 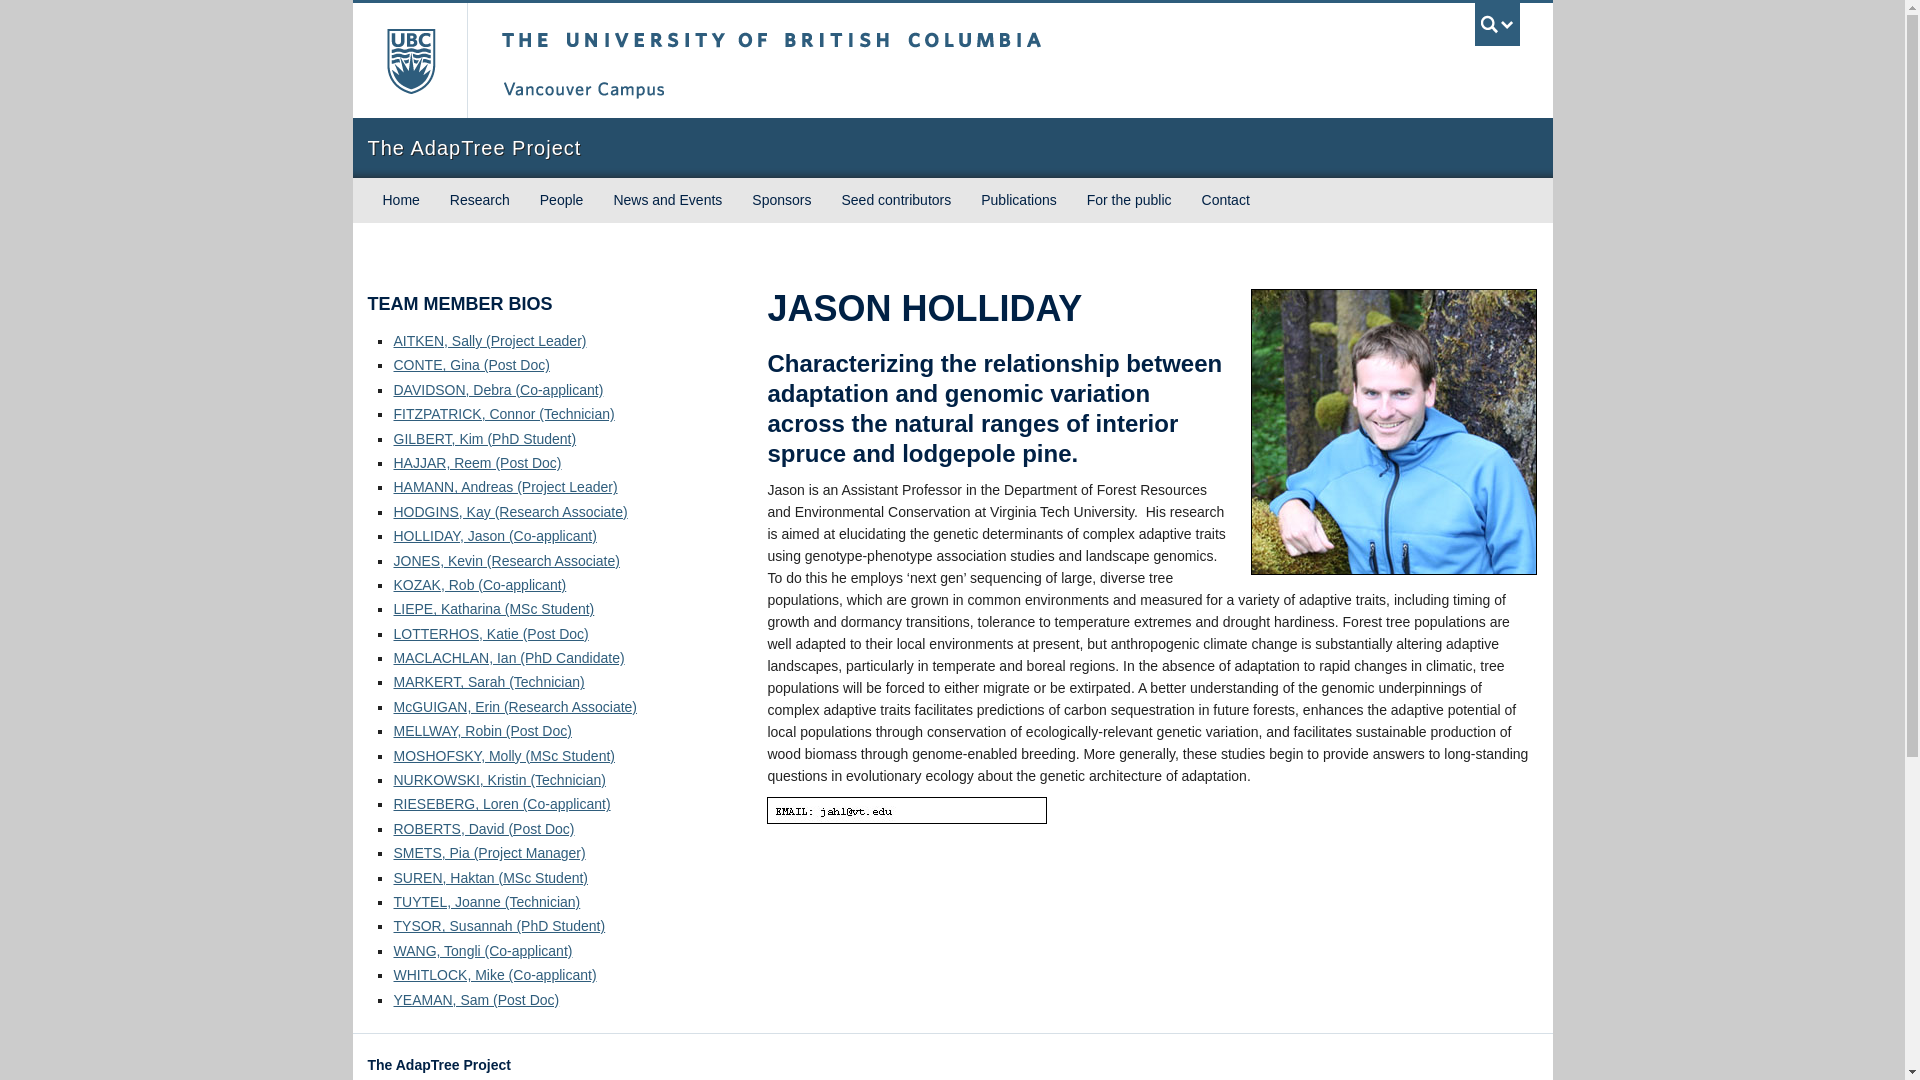 What do you see at coordinates (952, 148) in the screenshot?
I see `The AdapTree Project` at bounding box center [952, 148].